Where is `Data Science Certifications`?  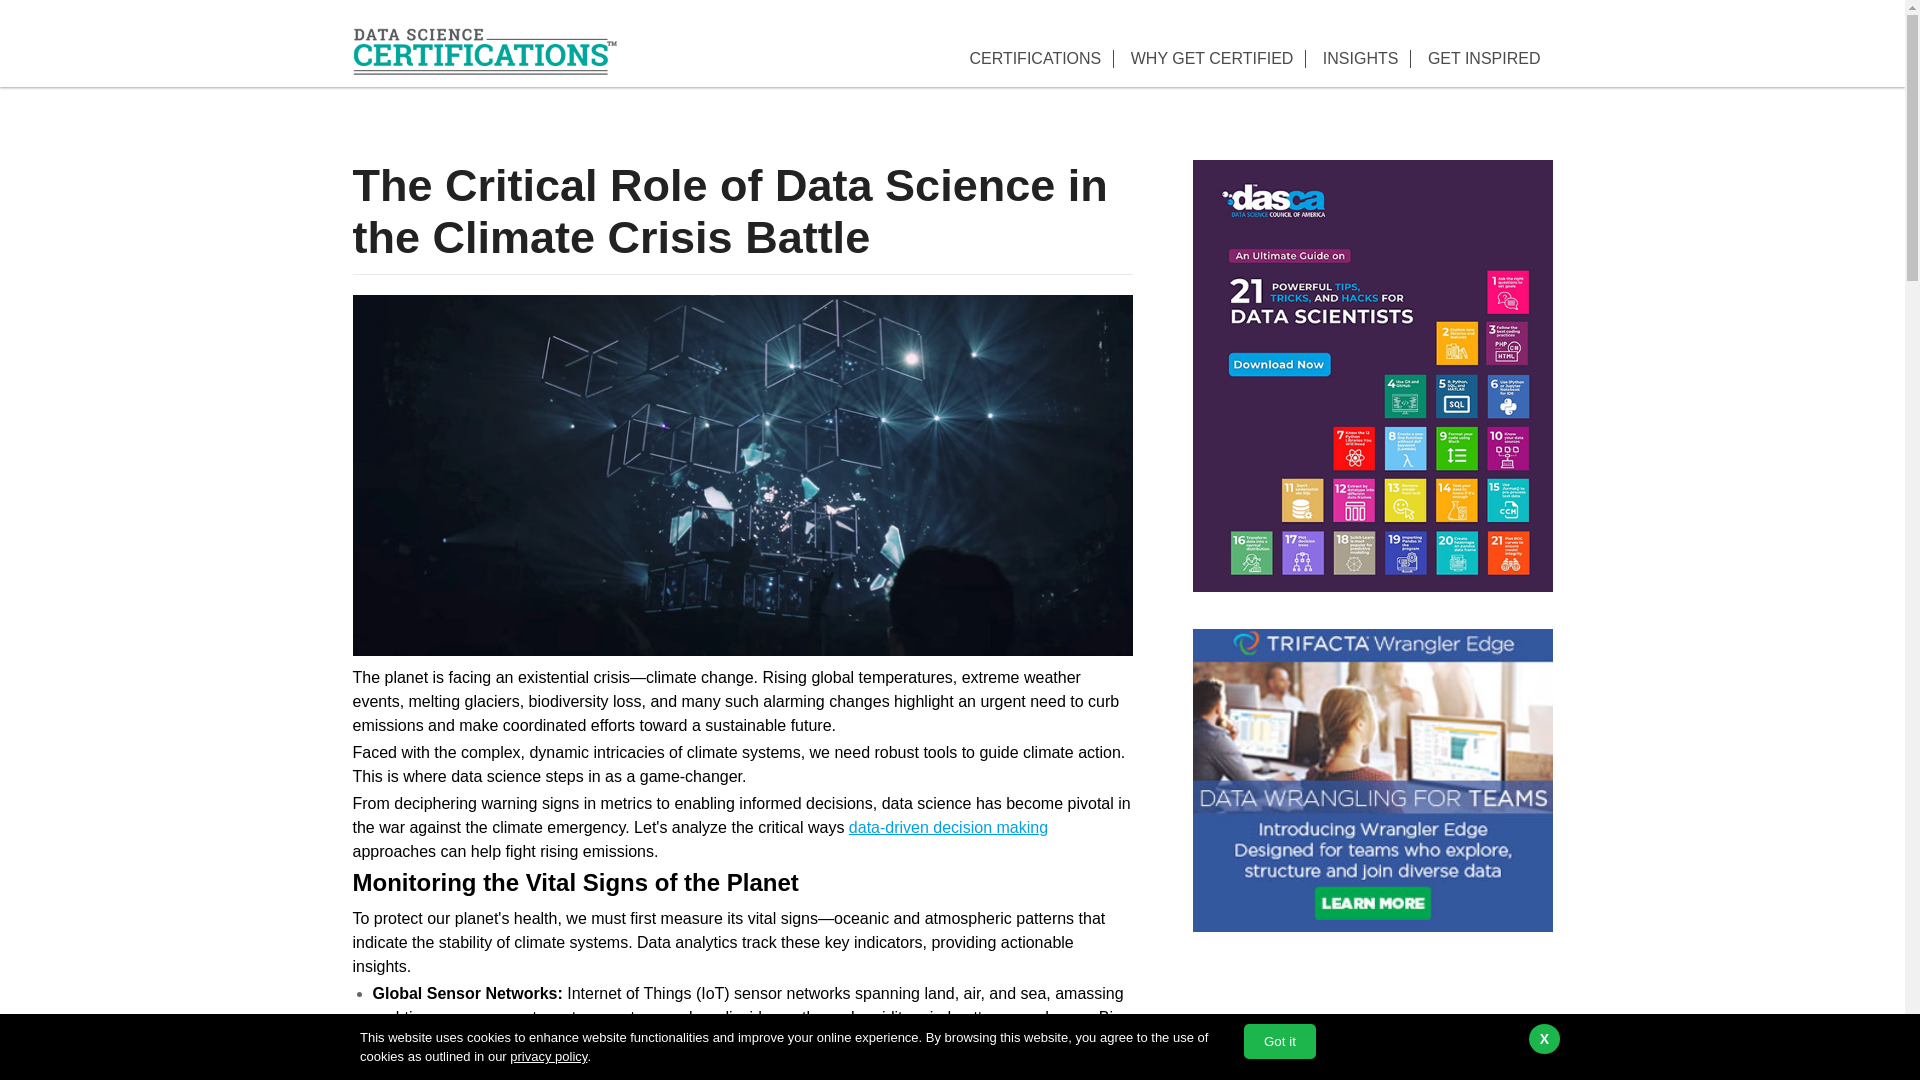 Data Science Certifications is located at coordinates (484, 50).